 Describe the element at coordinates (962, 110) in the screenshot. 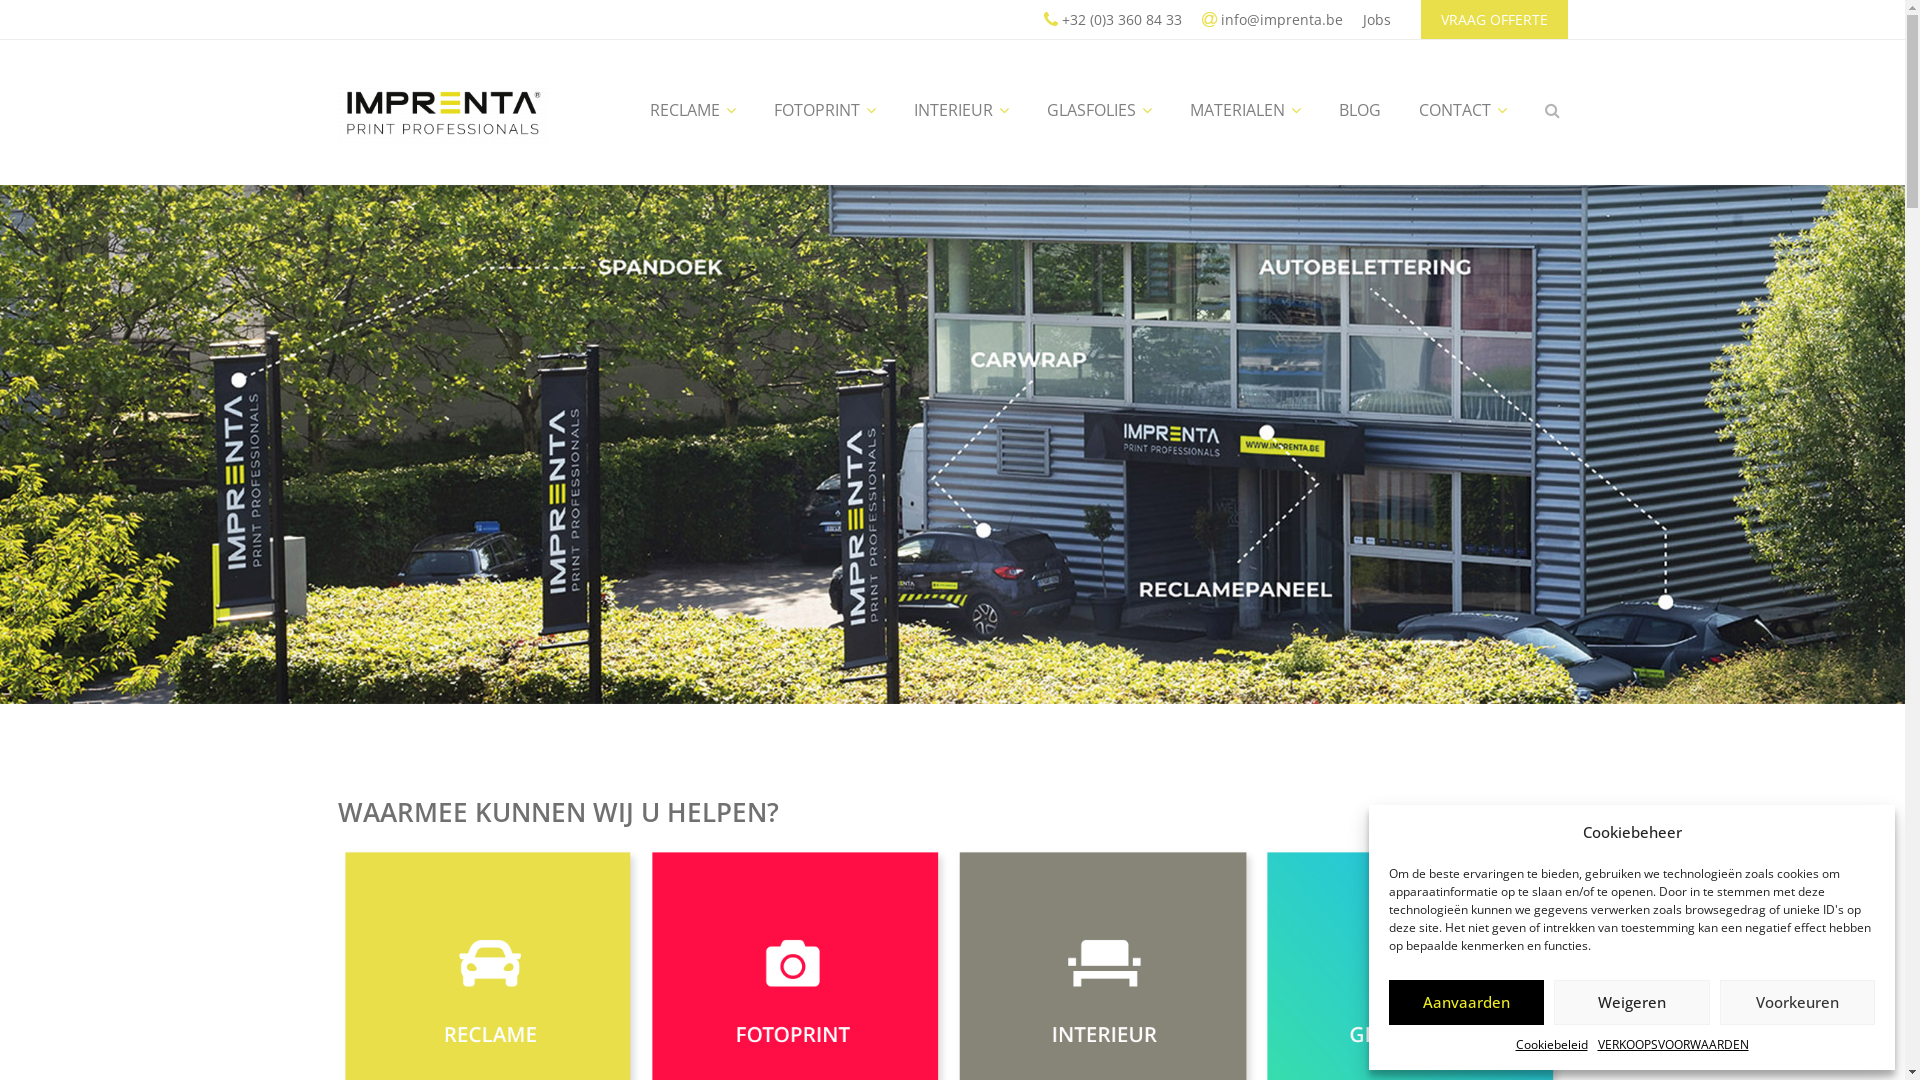

I see `INTERIEUR` at that location.